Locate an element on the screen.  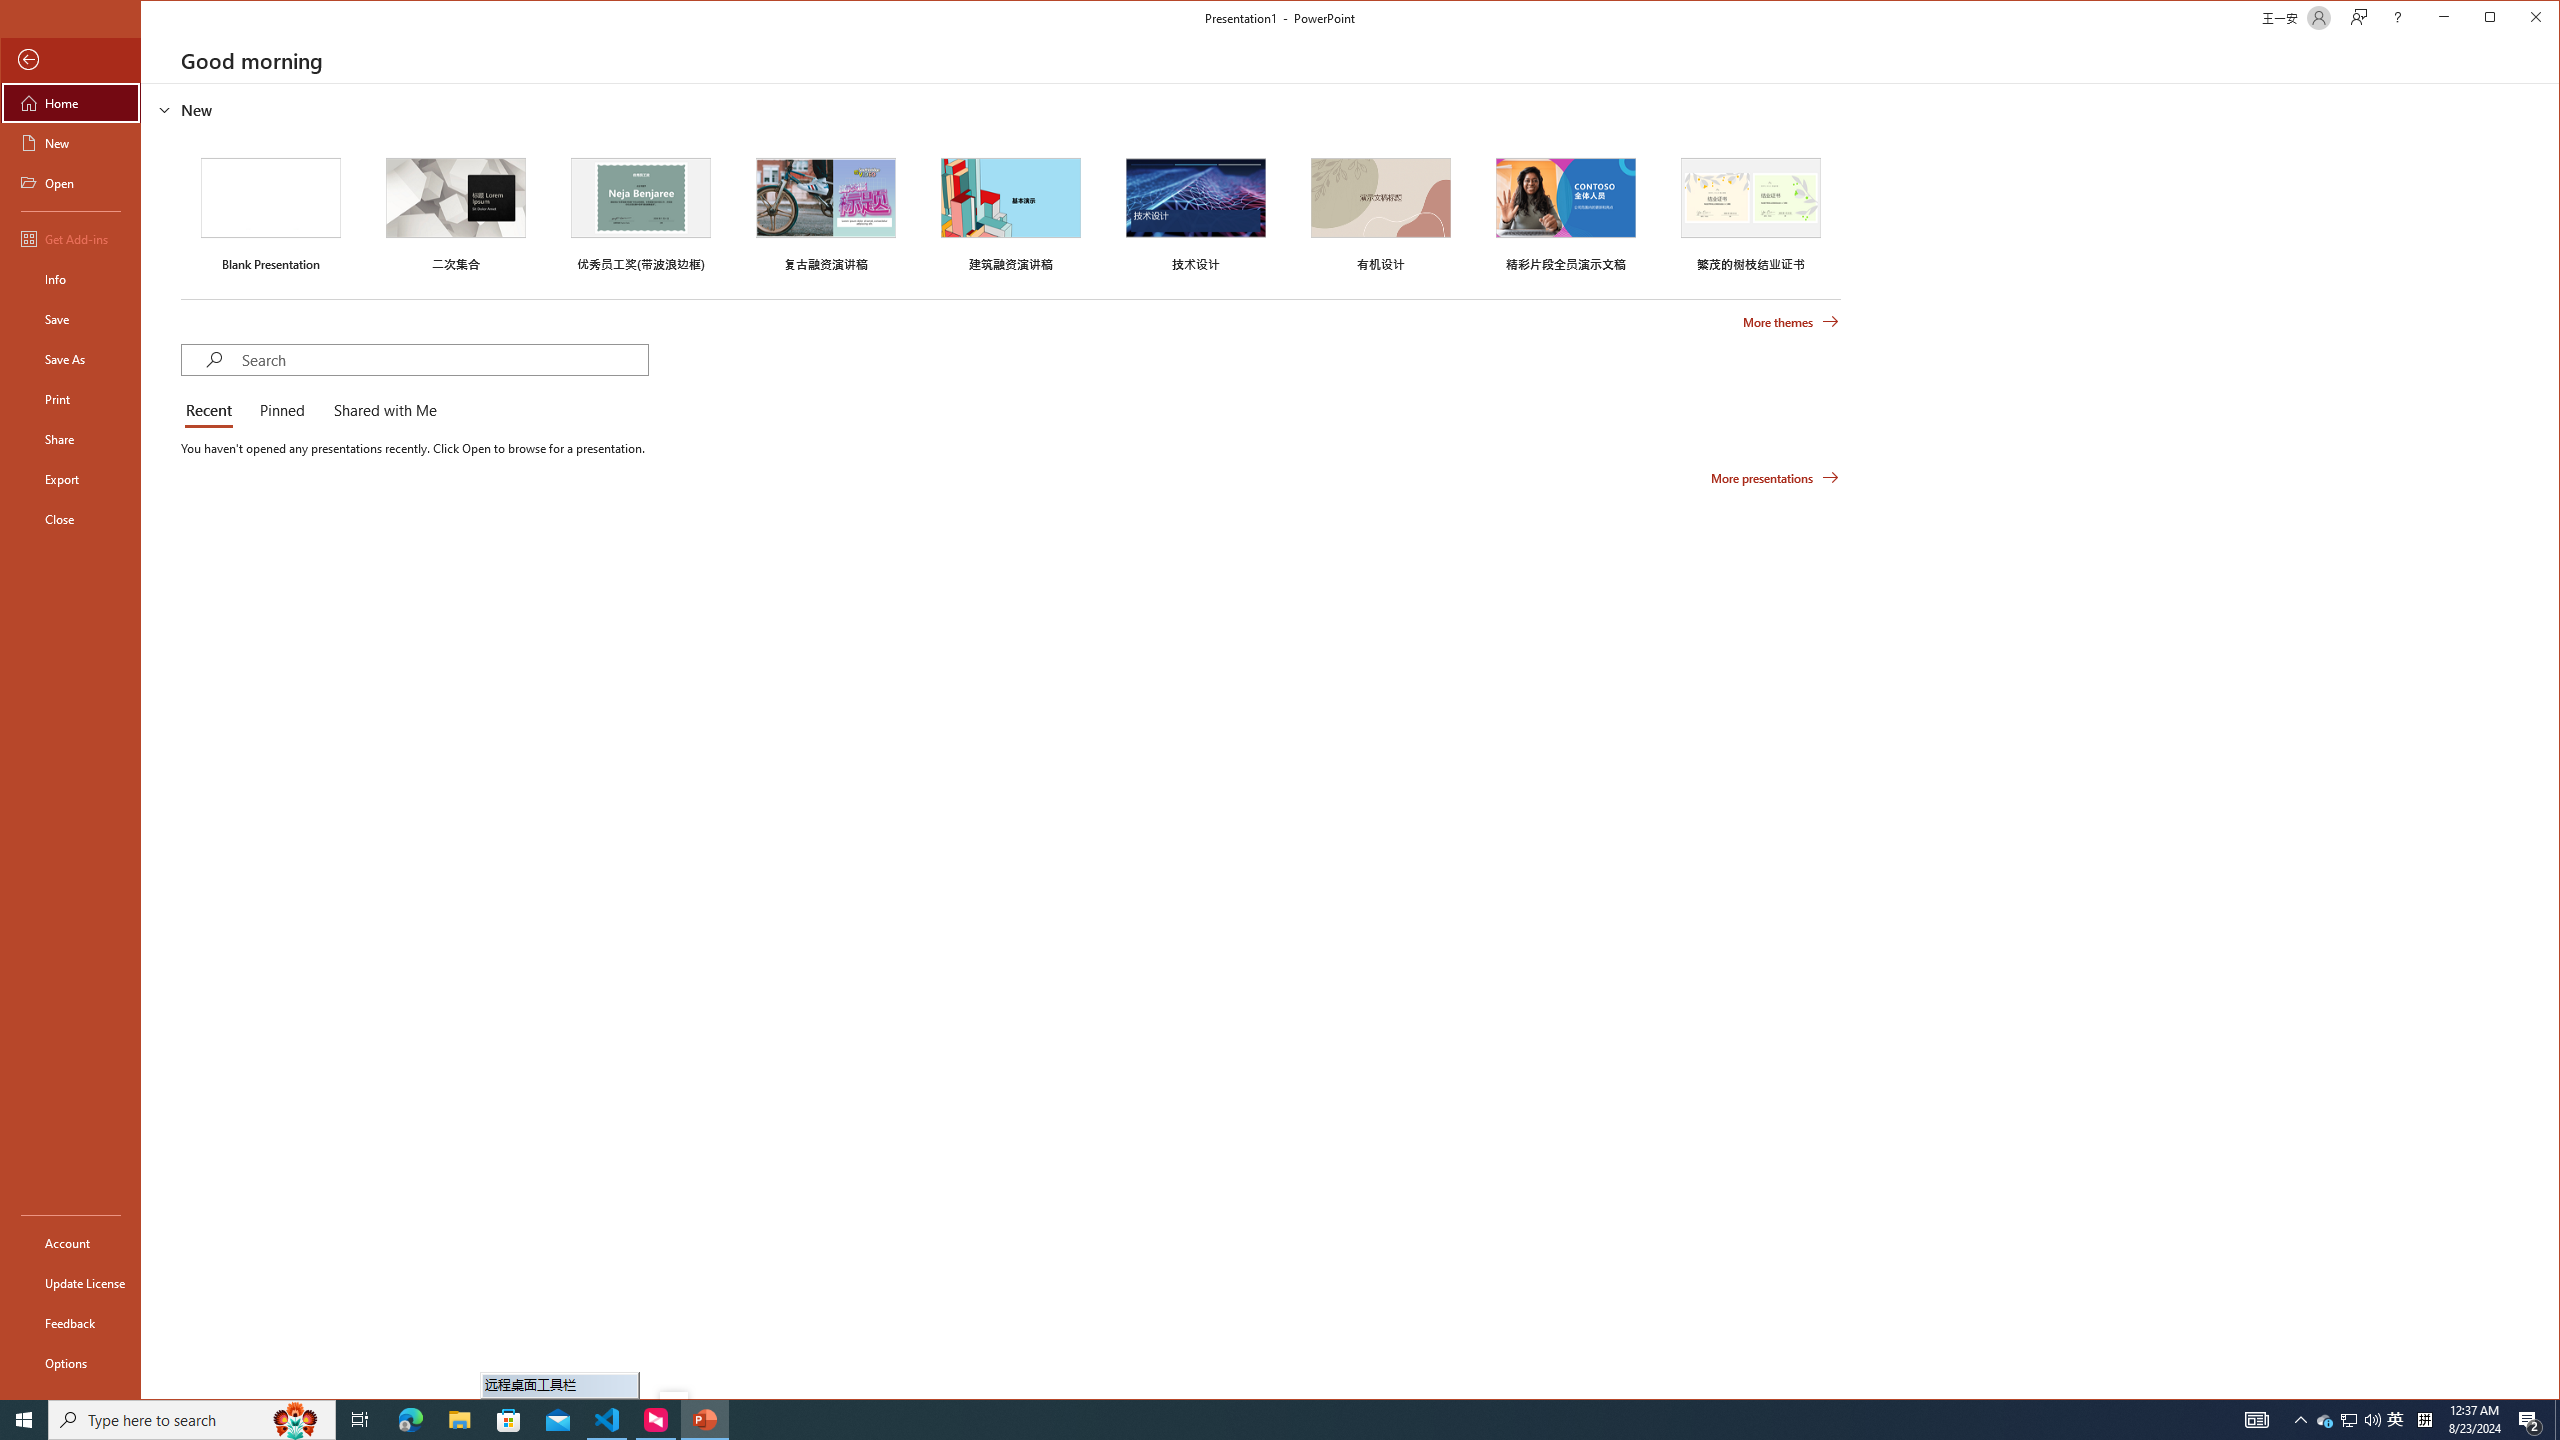
Print is located at coordinates (2326, 1420).